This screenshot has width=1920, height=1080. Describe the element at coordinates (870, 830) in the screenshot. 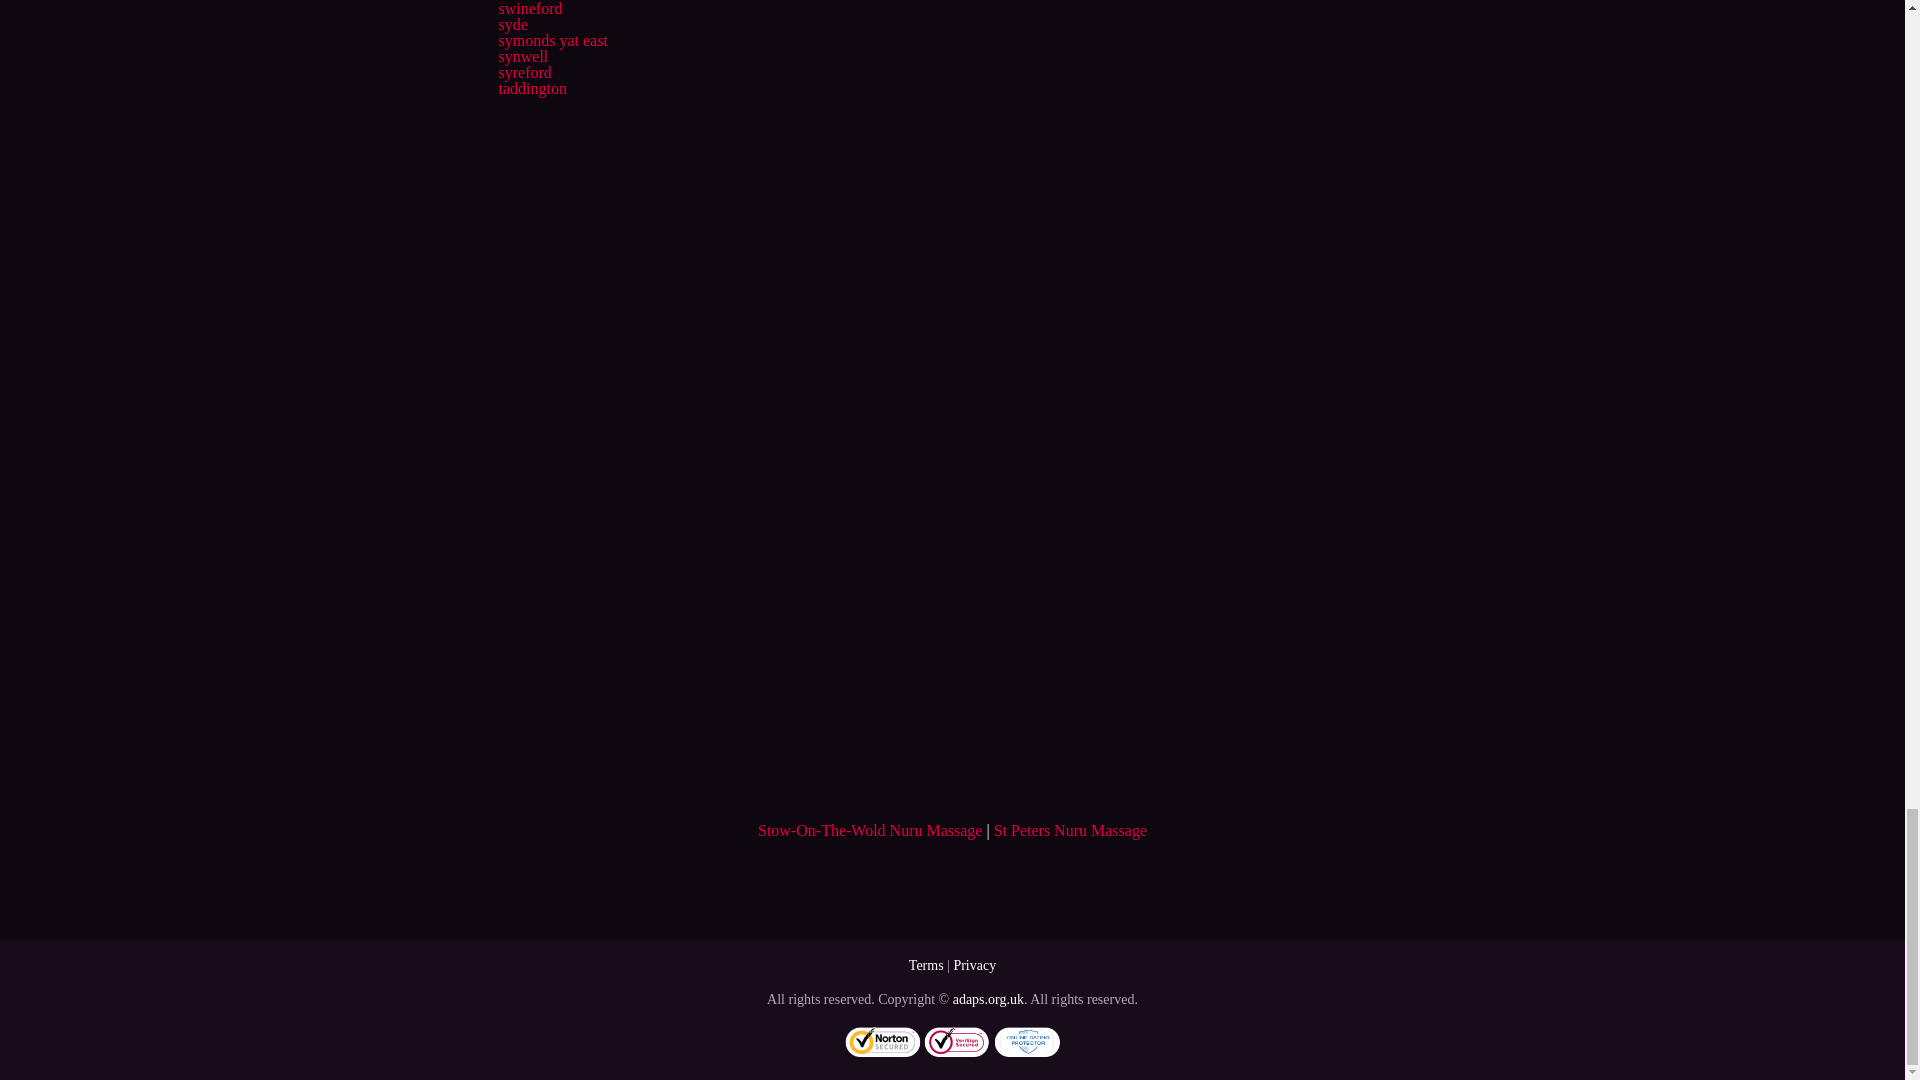

I see `Stow-On-The-Wold Nuru Massage` at that location.